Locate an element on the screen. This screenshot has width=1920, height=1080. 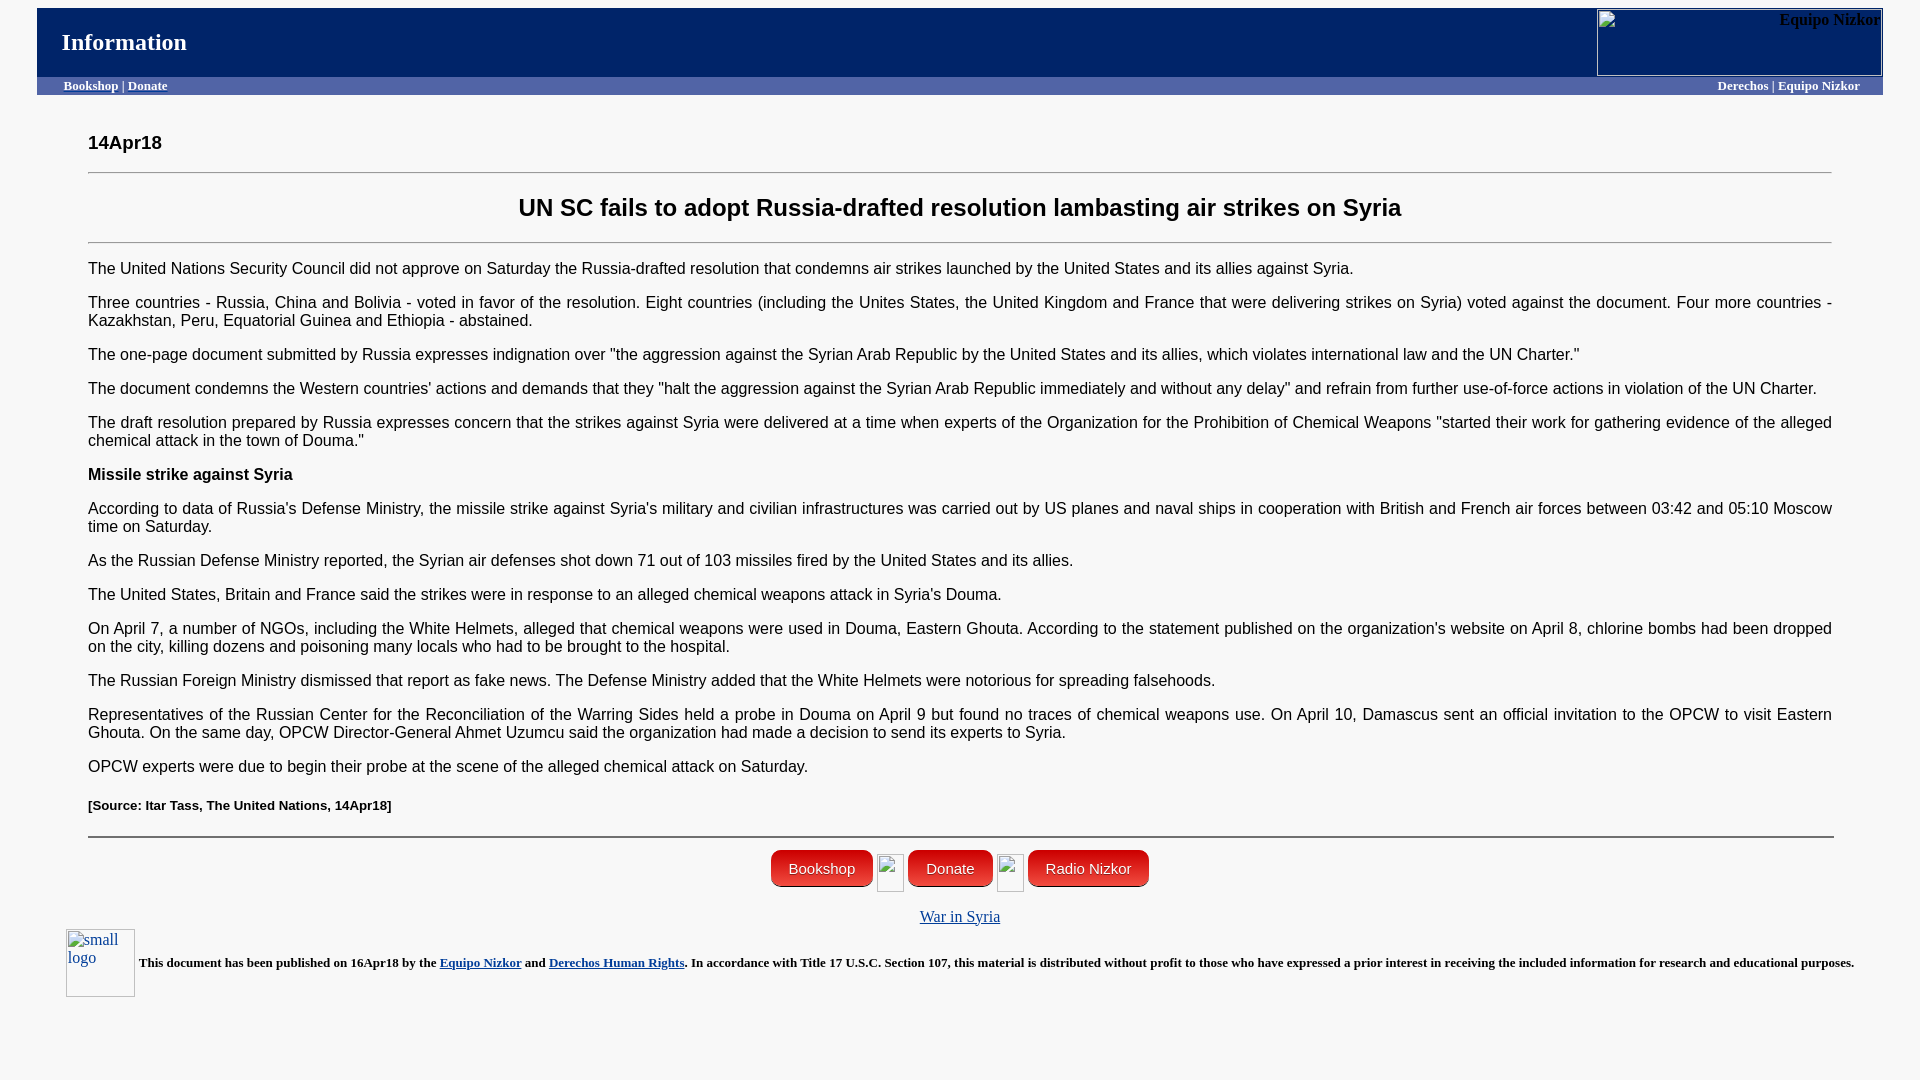
Bookshop is located at coordinates (822, 867).